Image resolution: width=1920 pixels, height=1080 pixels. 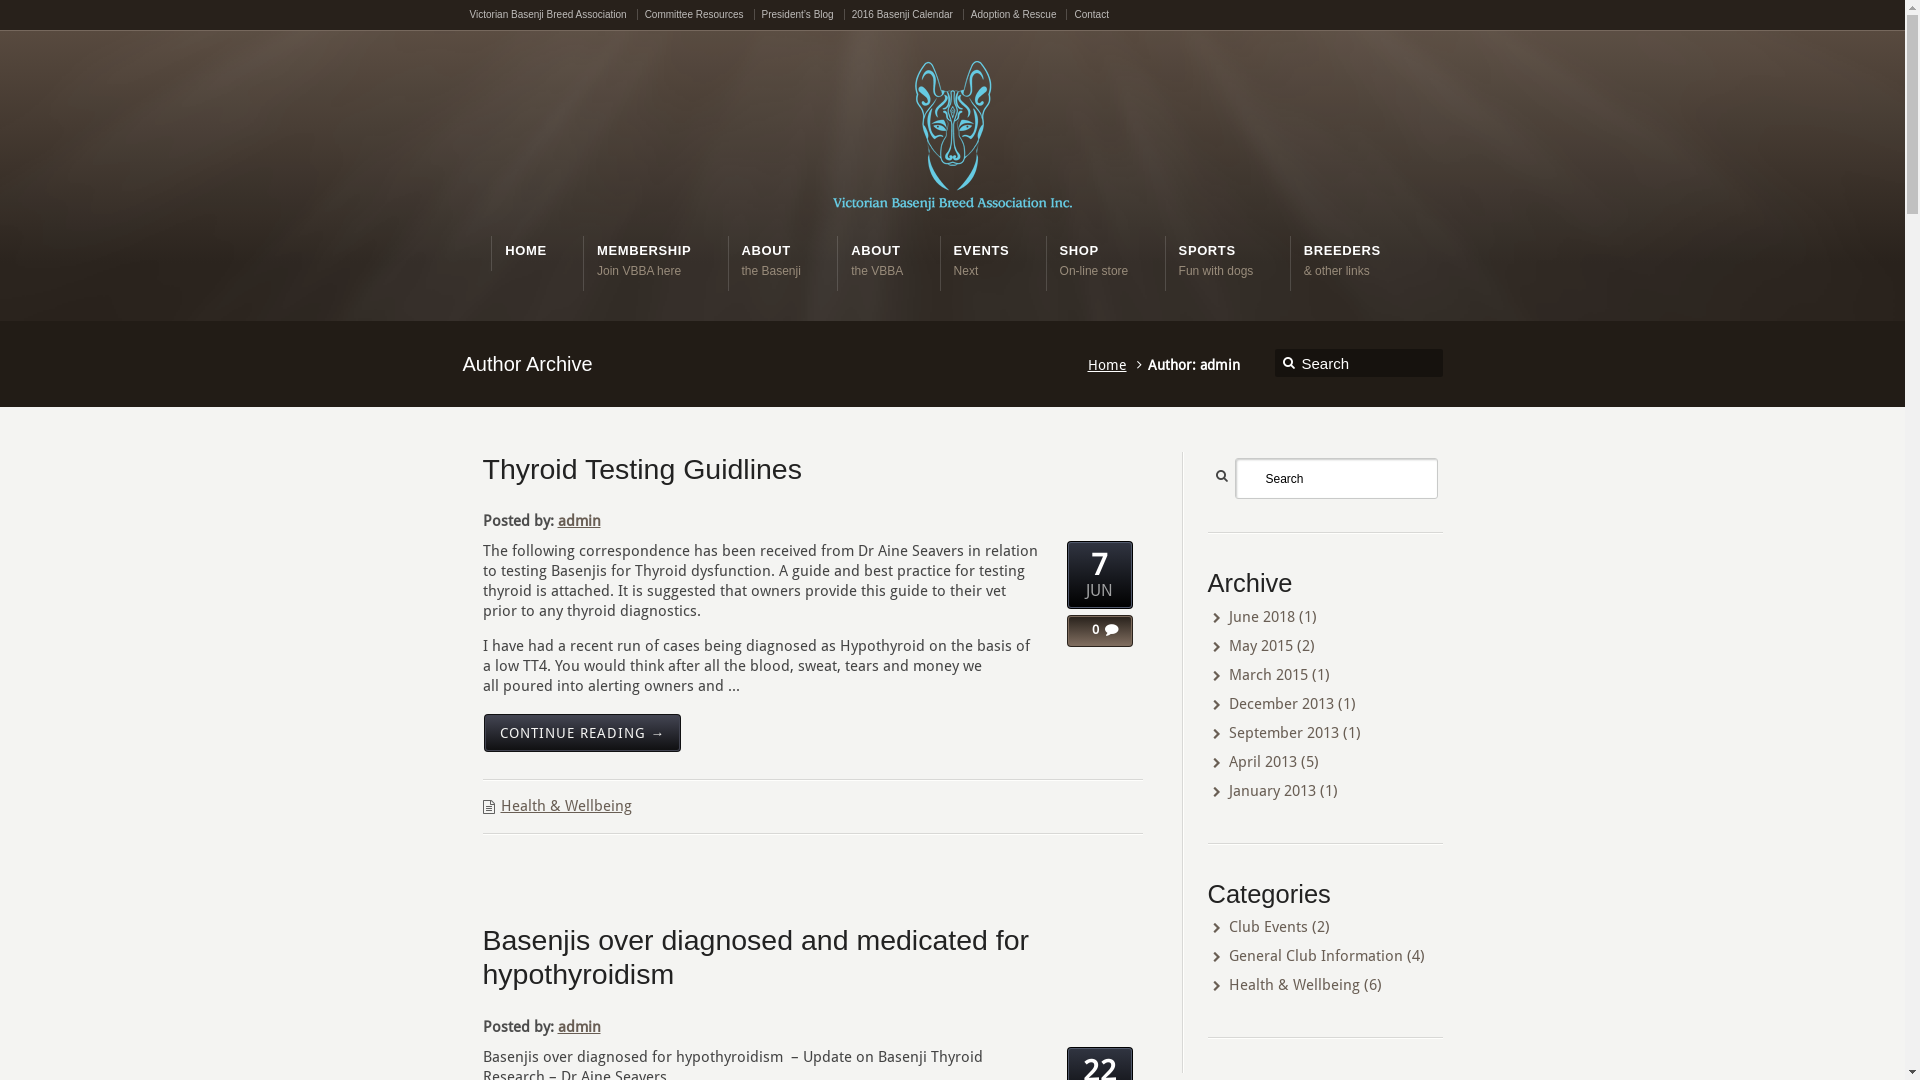 I want to click on Home, so click(x=1110, y=365).